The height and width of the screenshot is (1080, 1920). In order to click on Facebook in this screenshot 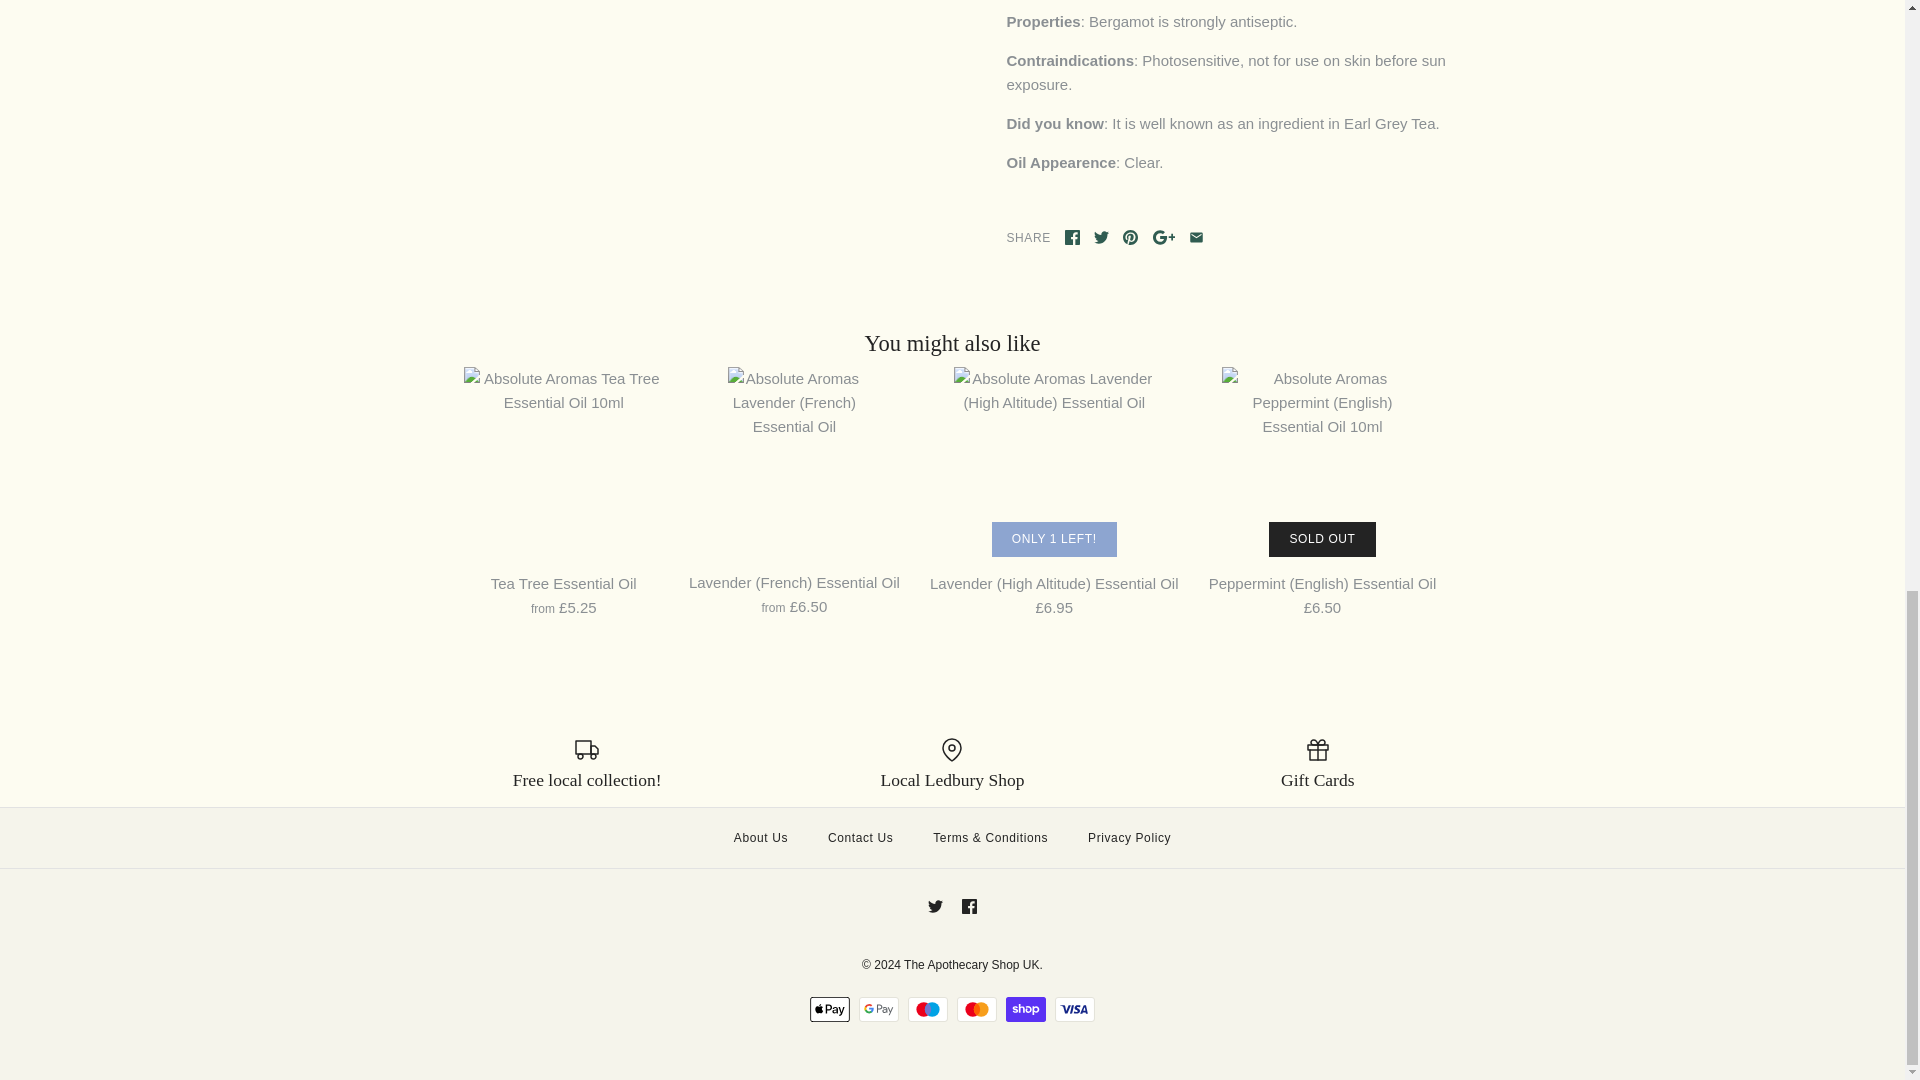, I will do `click(1072, 238)`.